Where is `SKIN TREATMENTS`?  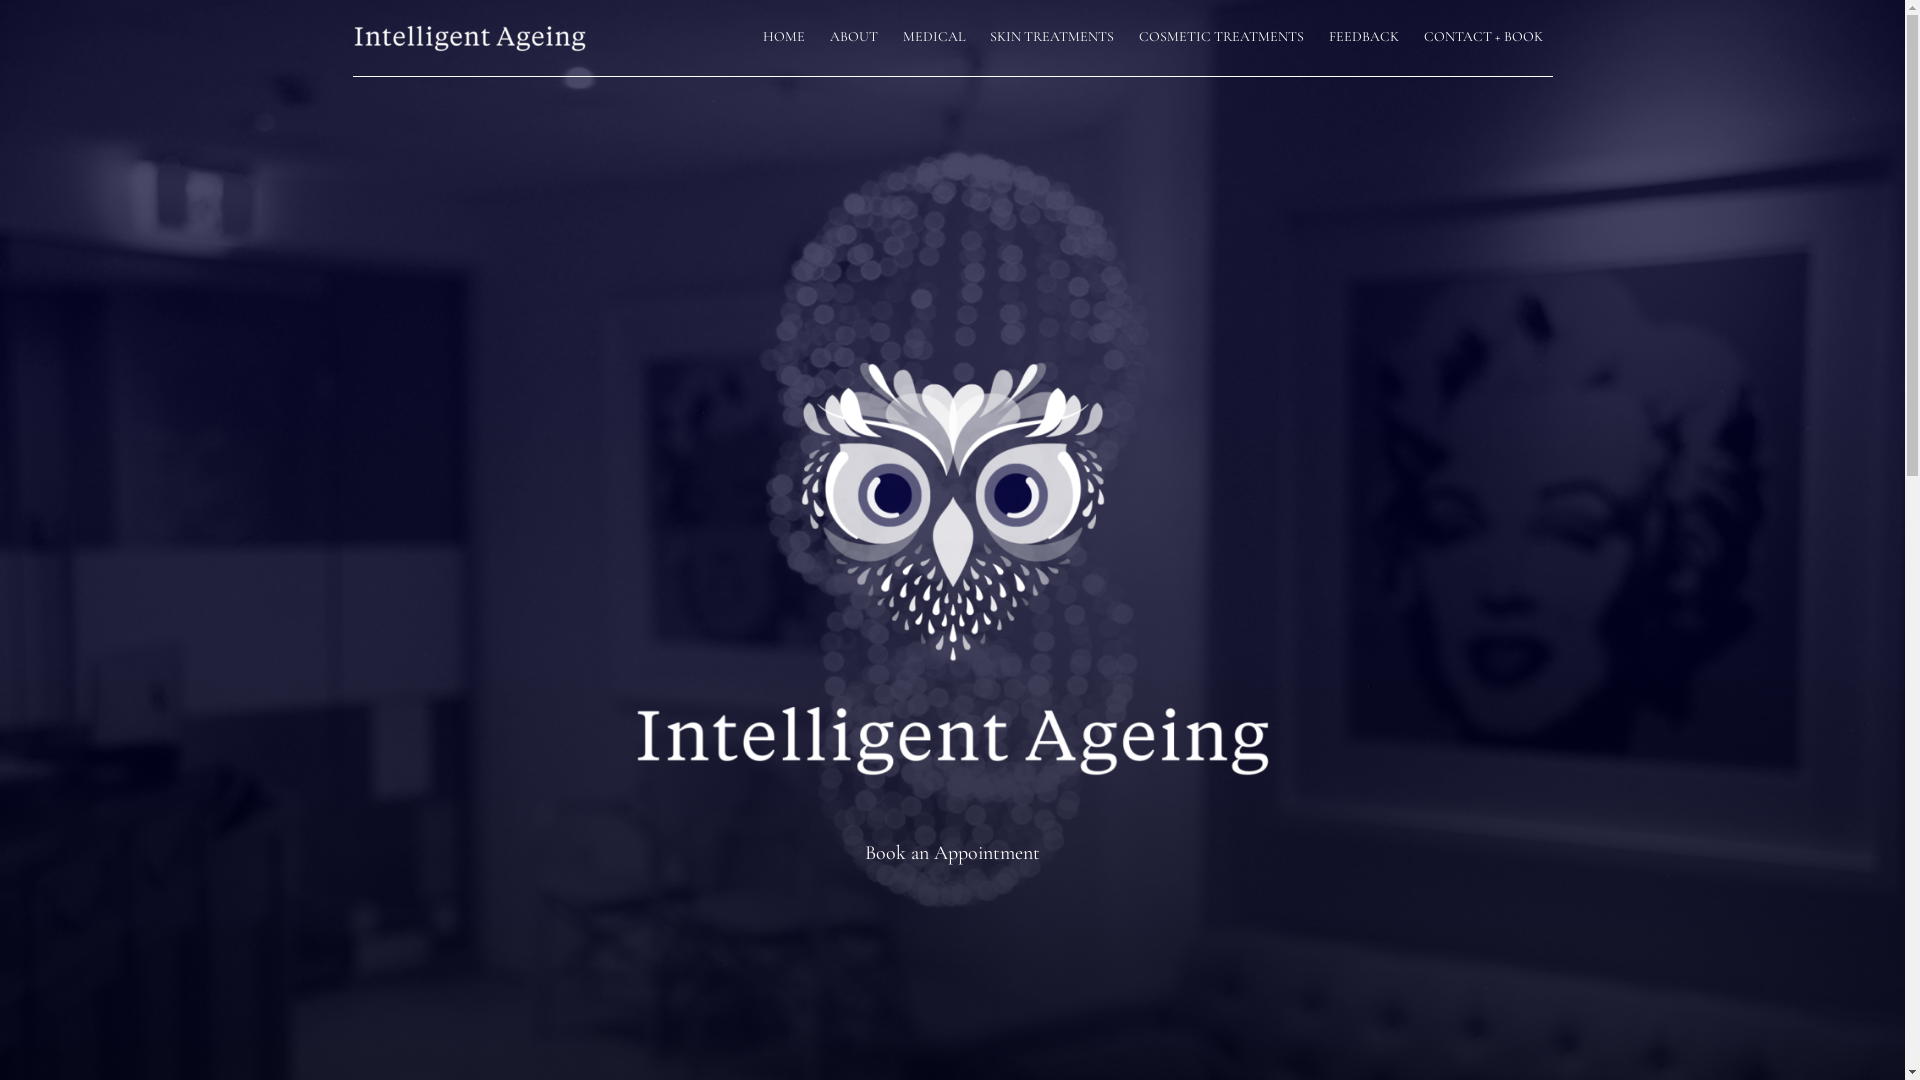
SKIN TREATMENTS is located at coordinates (1052, 38).